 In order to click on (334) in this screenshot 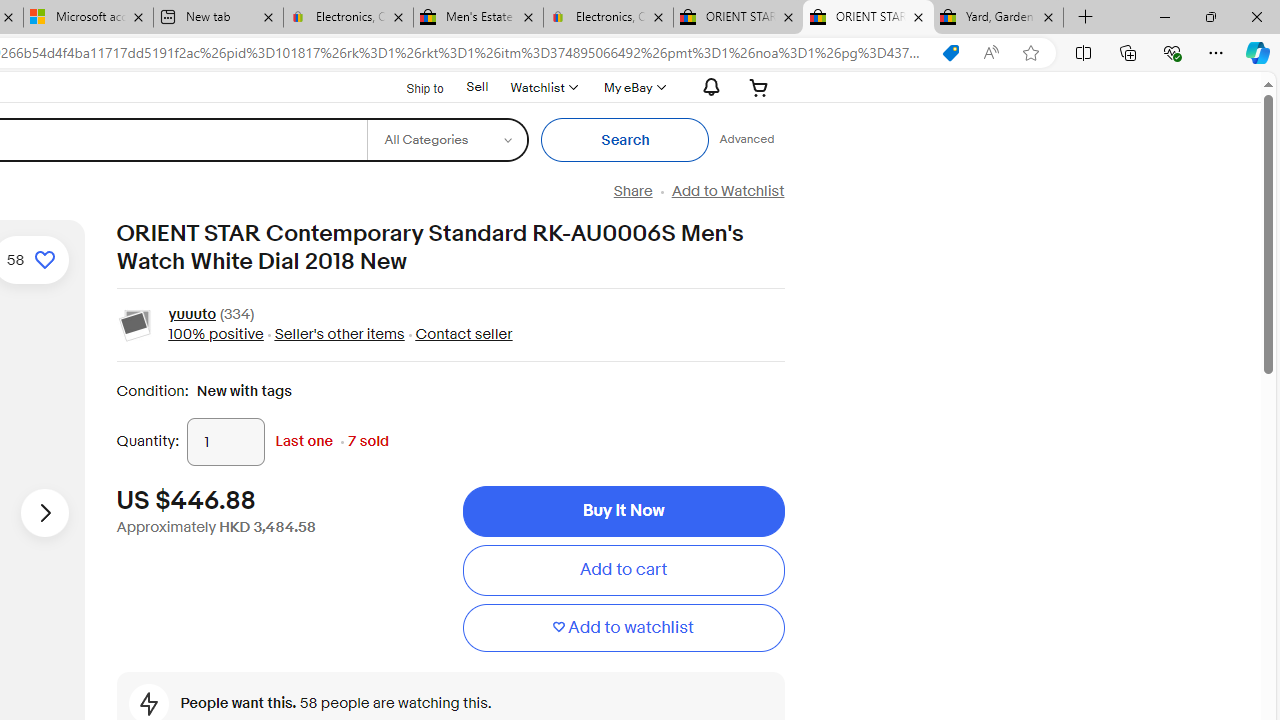, I will do `click(236, 316)`.